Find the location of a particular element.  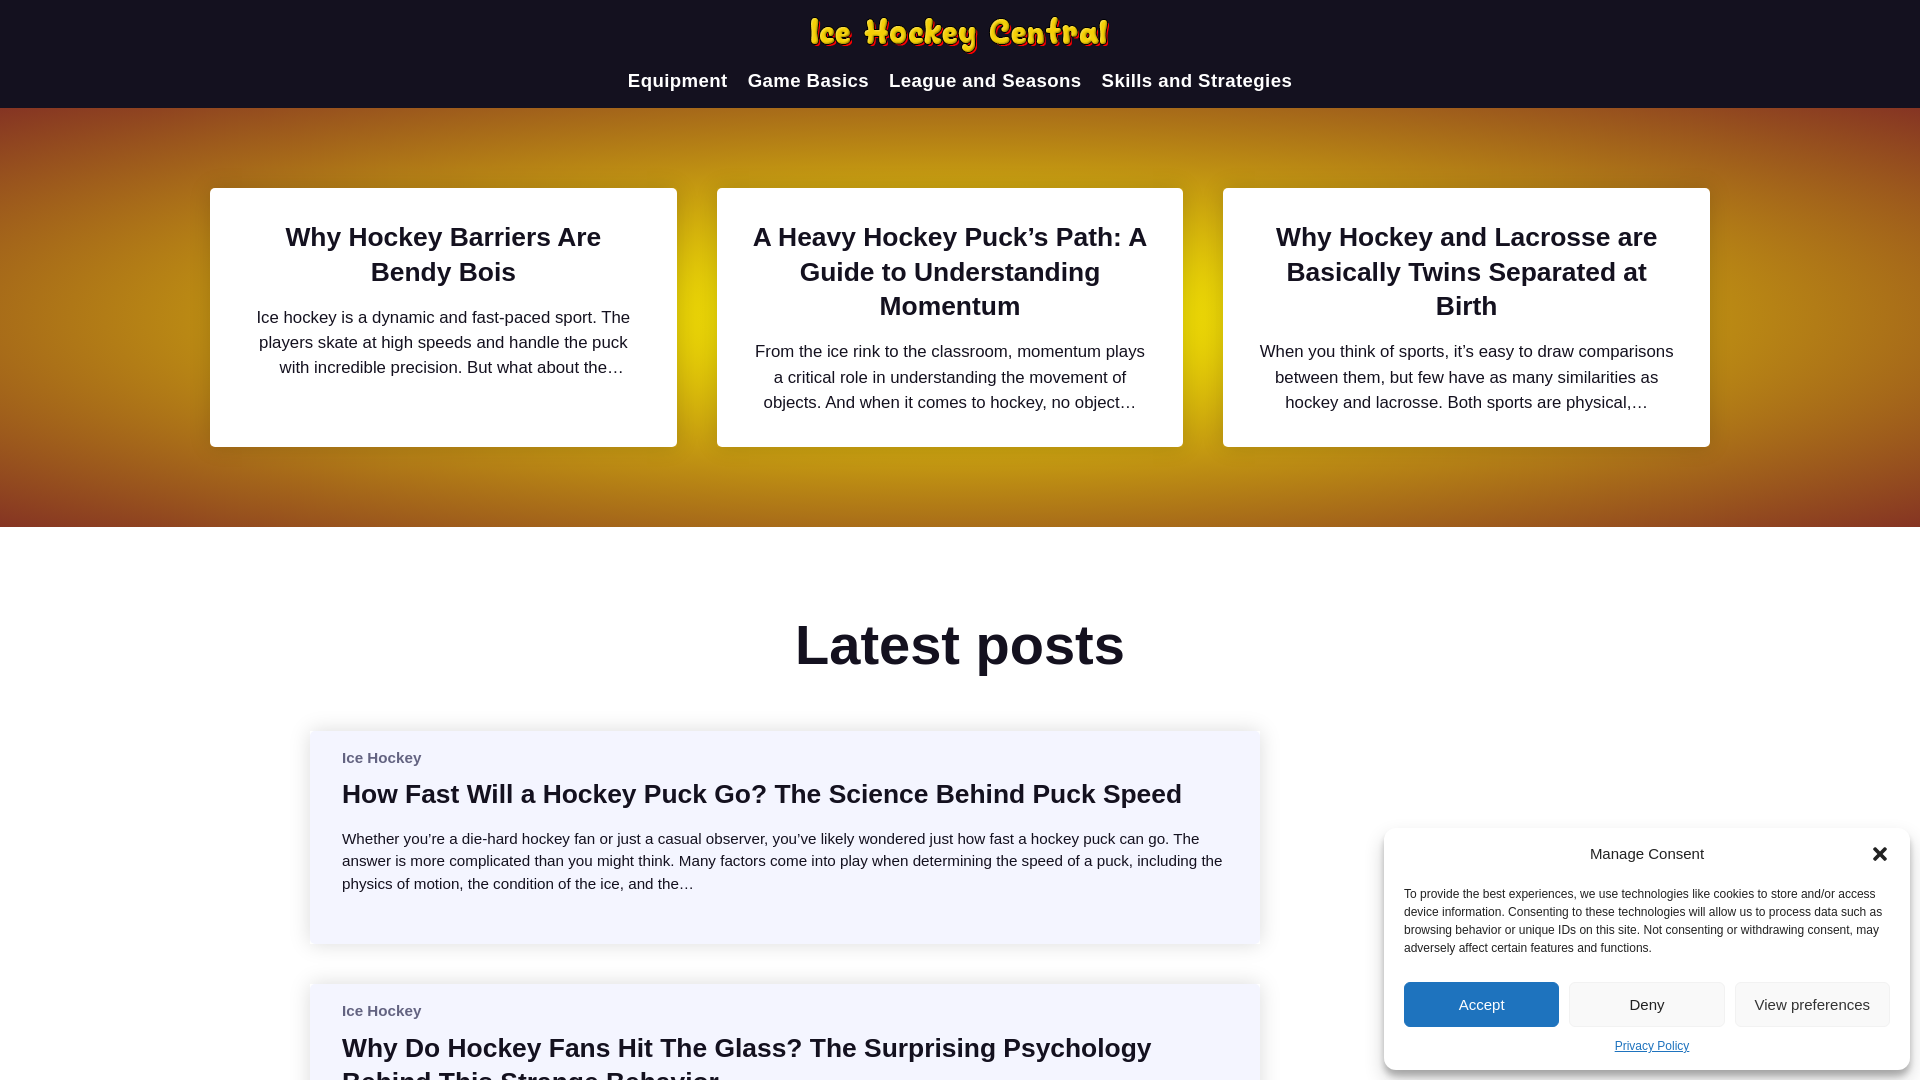

League and Seasons is located at coordinates (984, 80).